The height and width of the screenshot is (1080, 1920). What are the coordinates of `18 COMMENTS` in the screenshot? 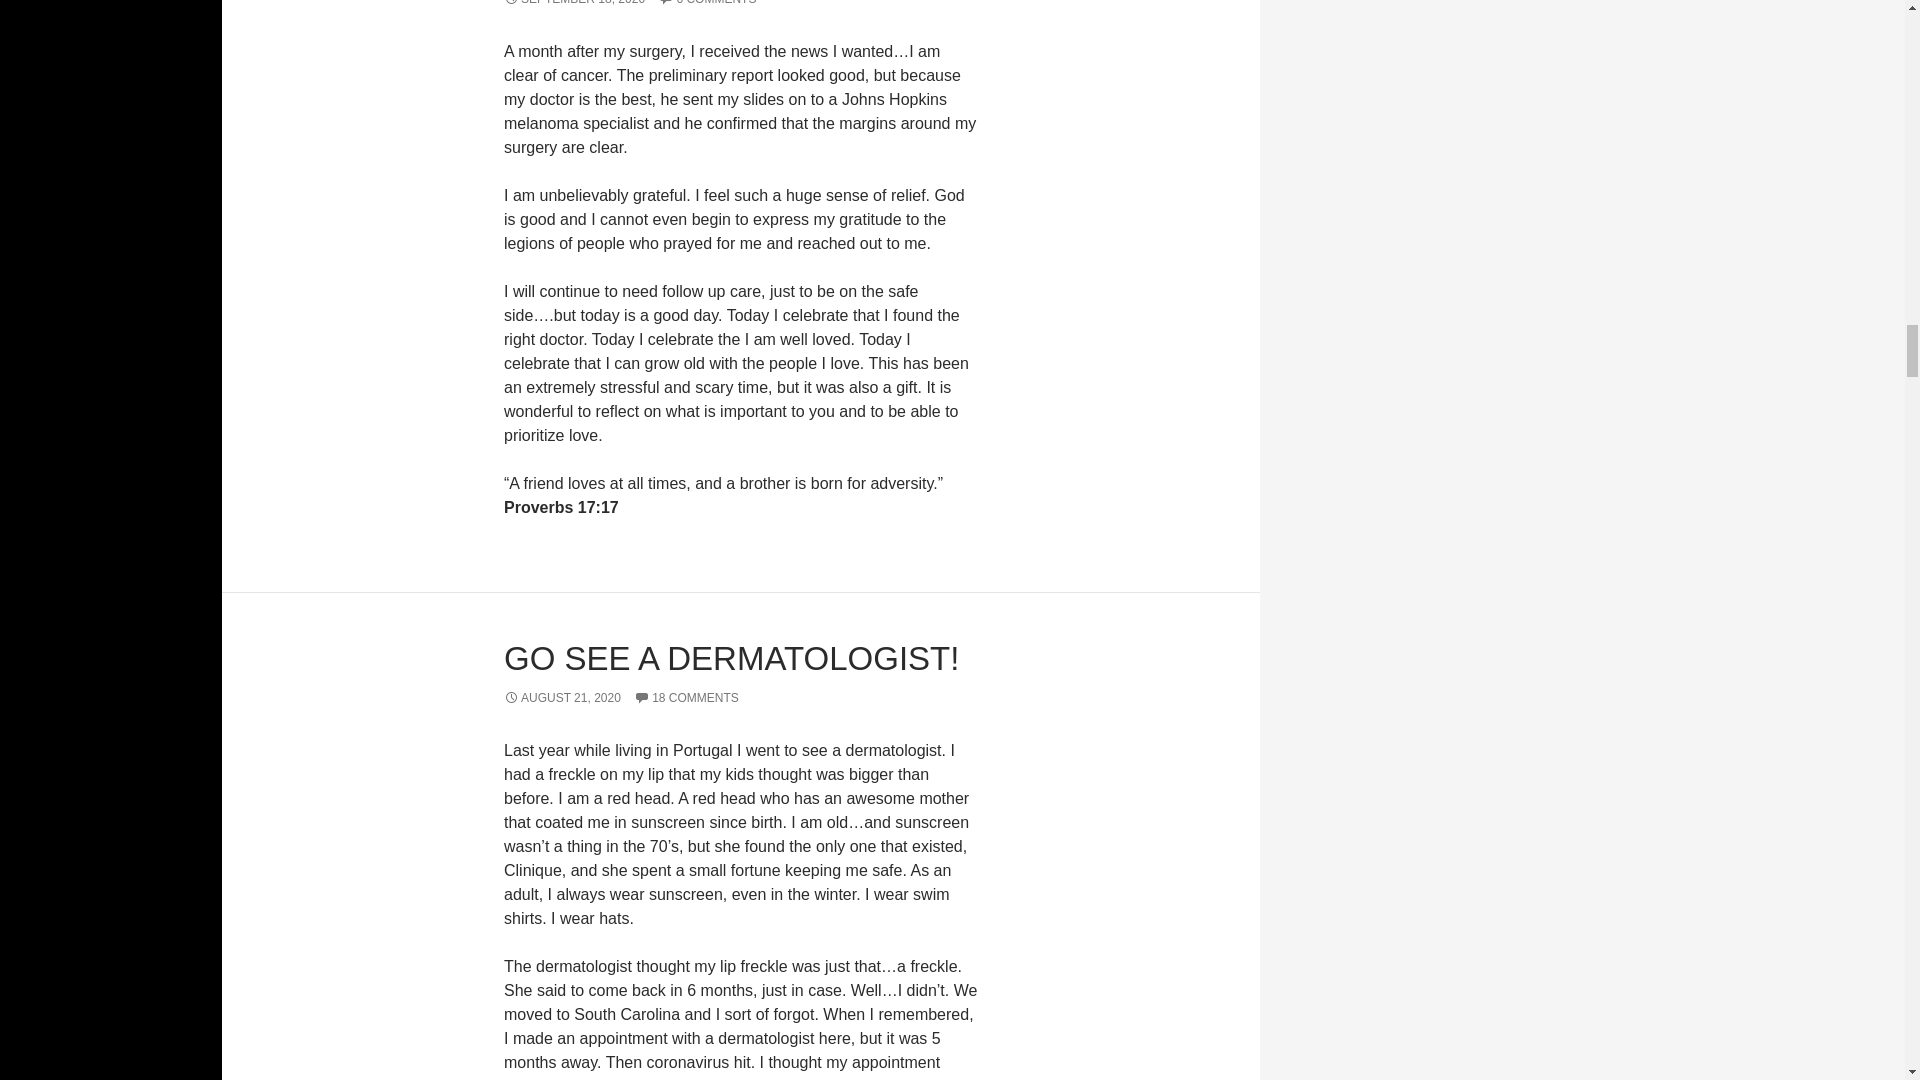 It's located at (686, 698).